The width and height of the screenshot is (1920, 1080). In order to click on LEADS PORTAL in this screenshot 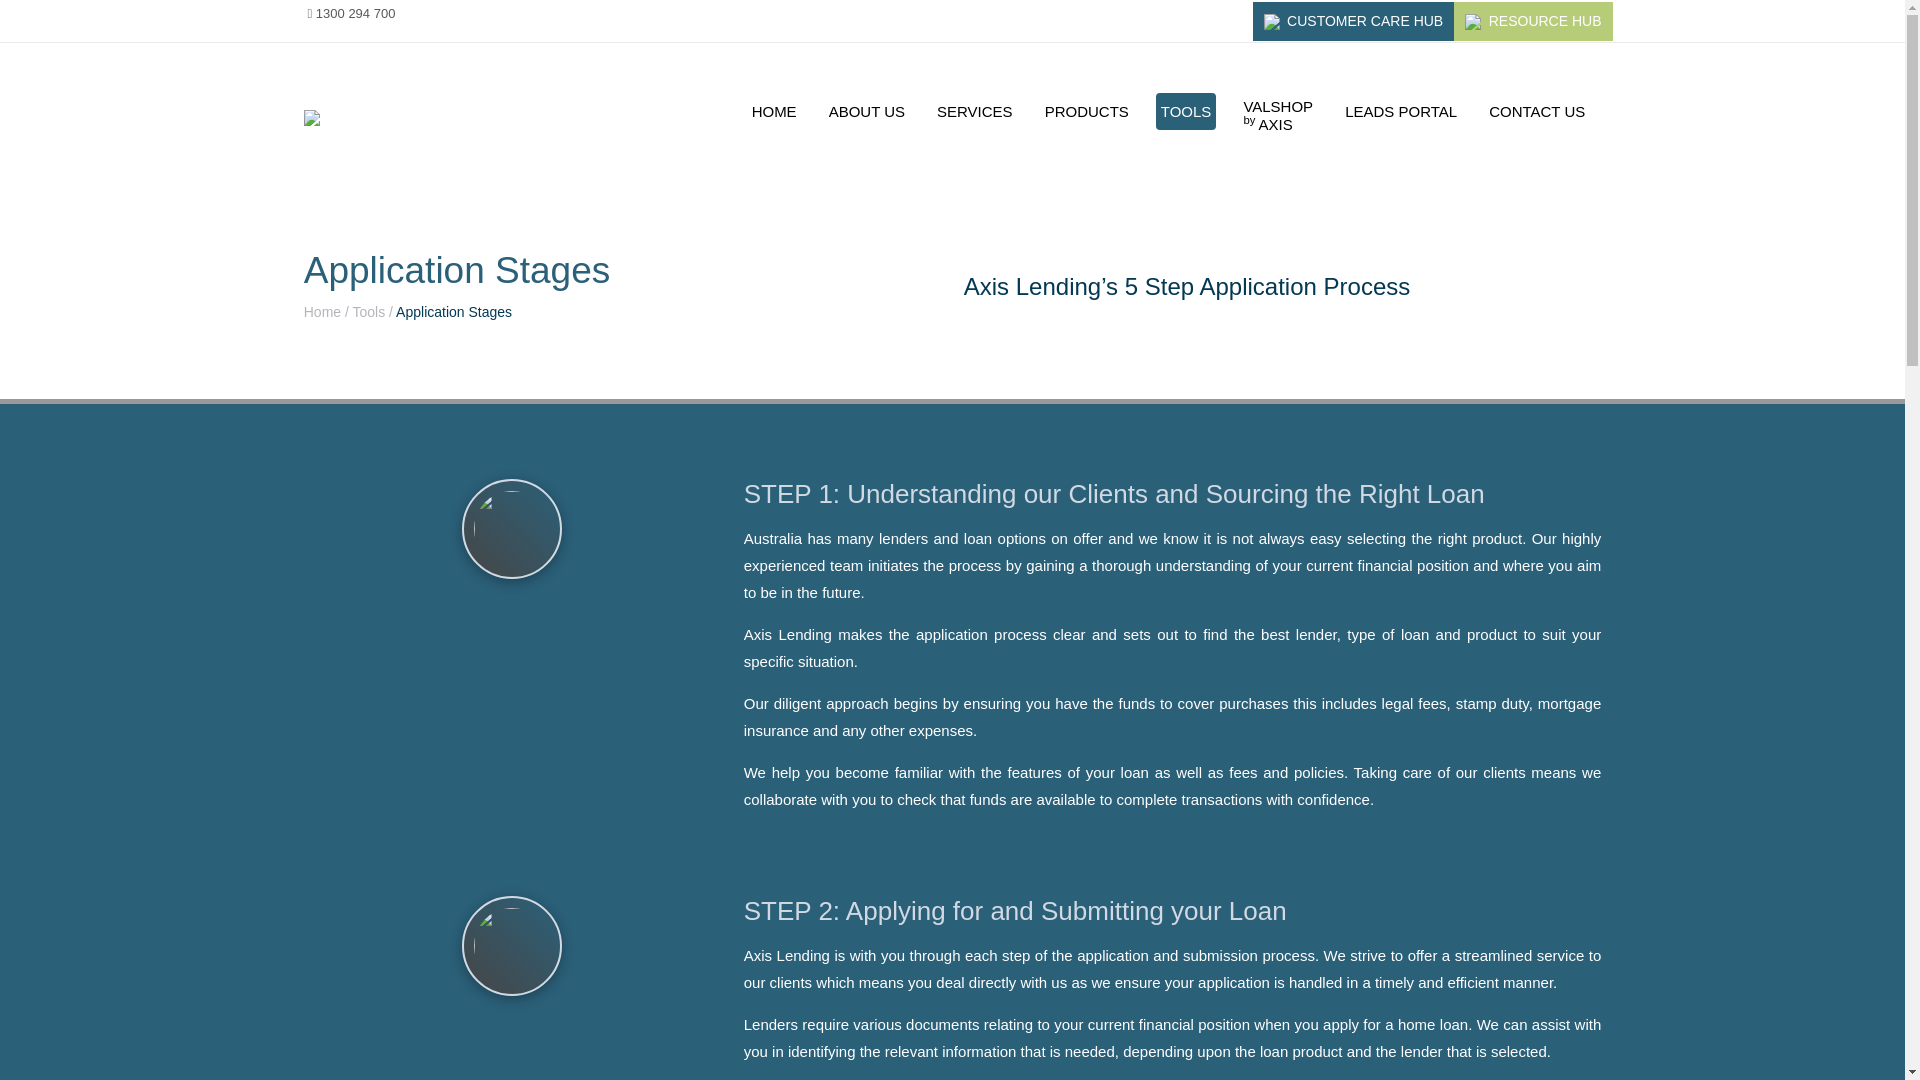, I will do `click(1278, 116)`.